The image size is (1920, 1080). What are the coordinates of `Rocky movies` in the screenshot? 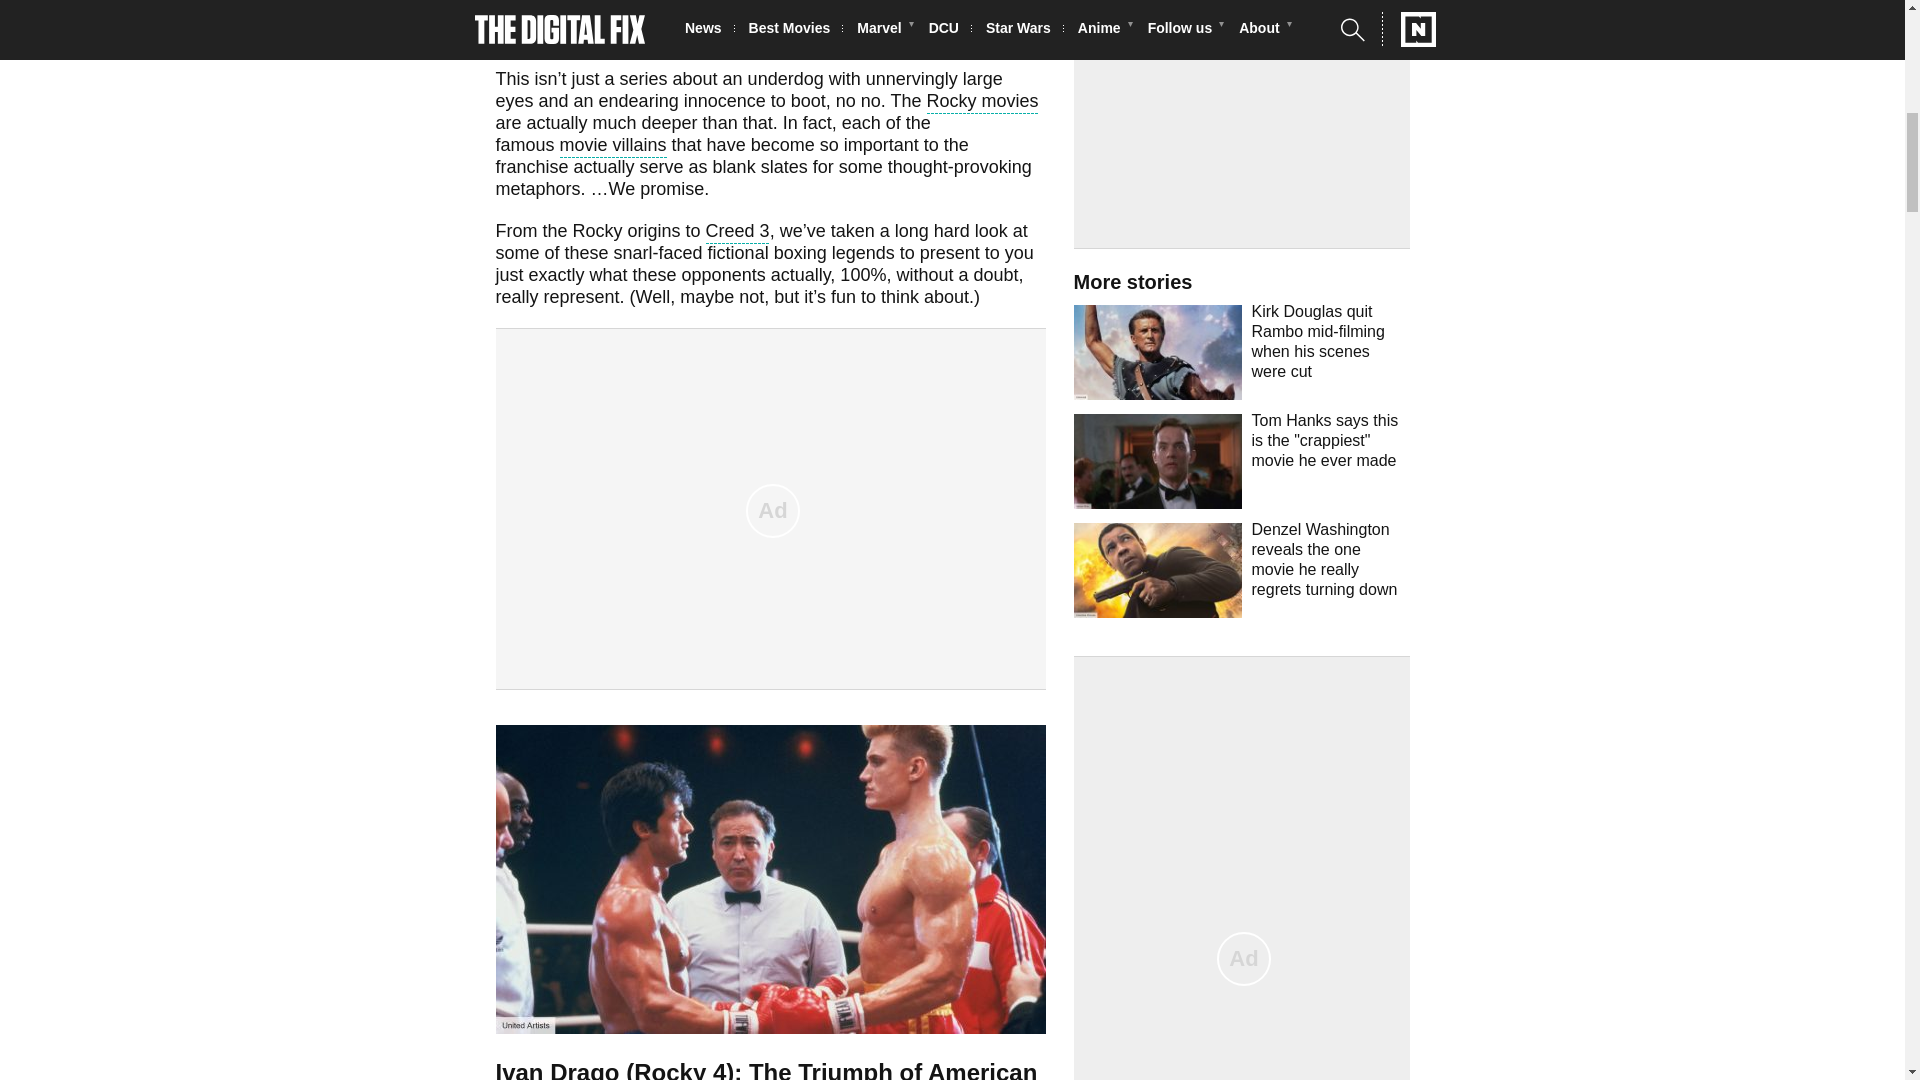 It's located at (982, 102).